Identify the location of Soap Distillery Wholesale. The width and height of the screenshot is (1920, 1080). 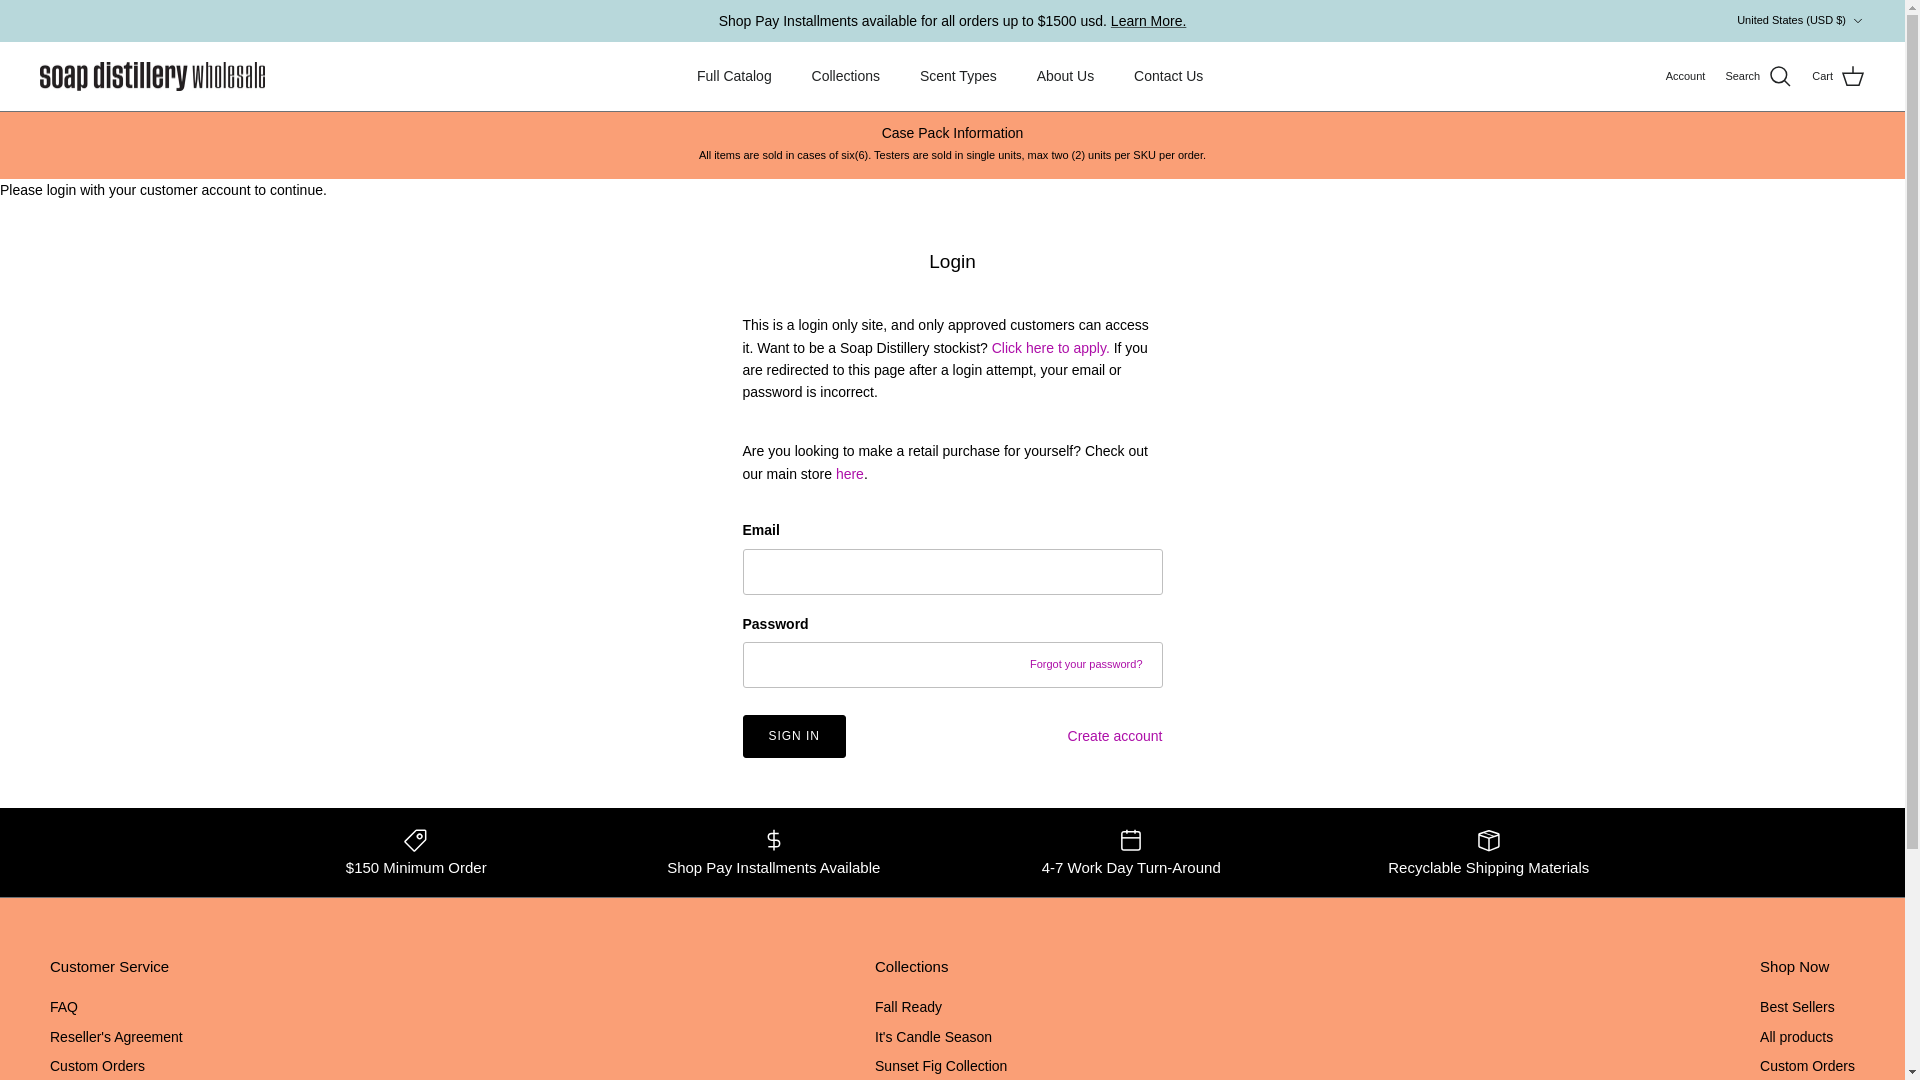
(152, 76).